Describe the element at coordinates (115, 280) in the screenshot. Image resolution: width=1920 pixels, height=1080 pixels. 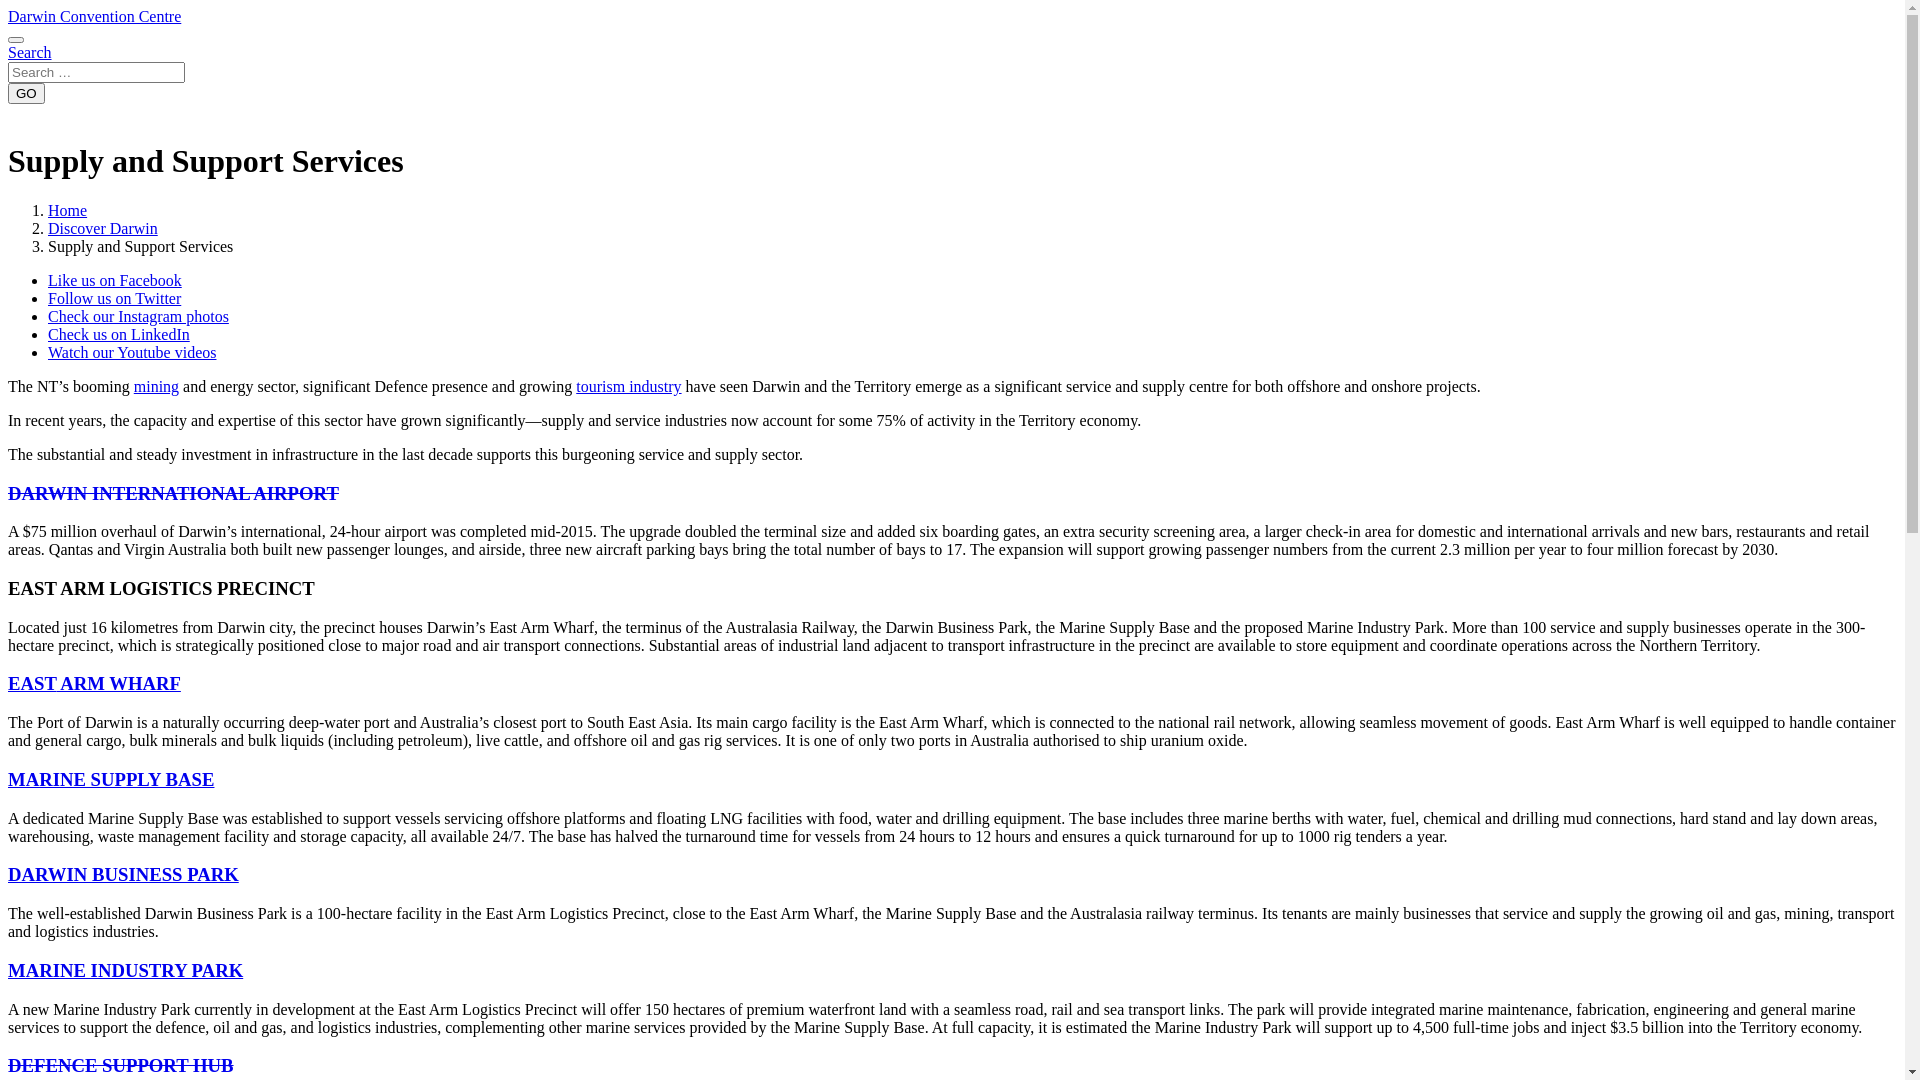
I see `Like us on Facebook` at that location.